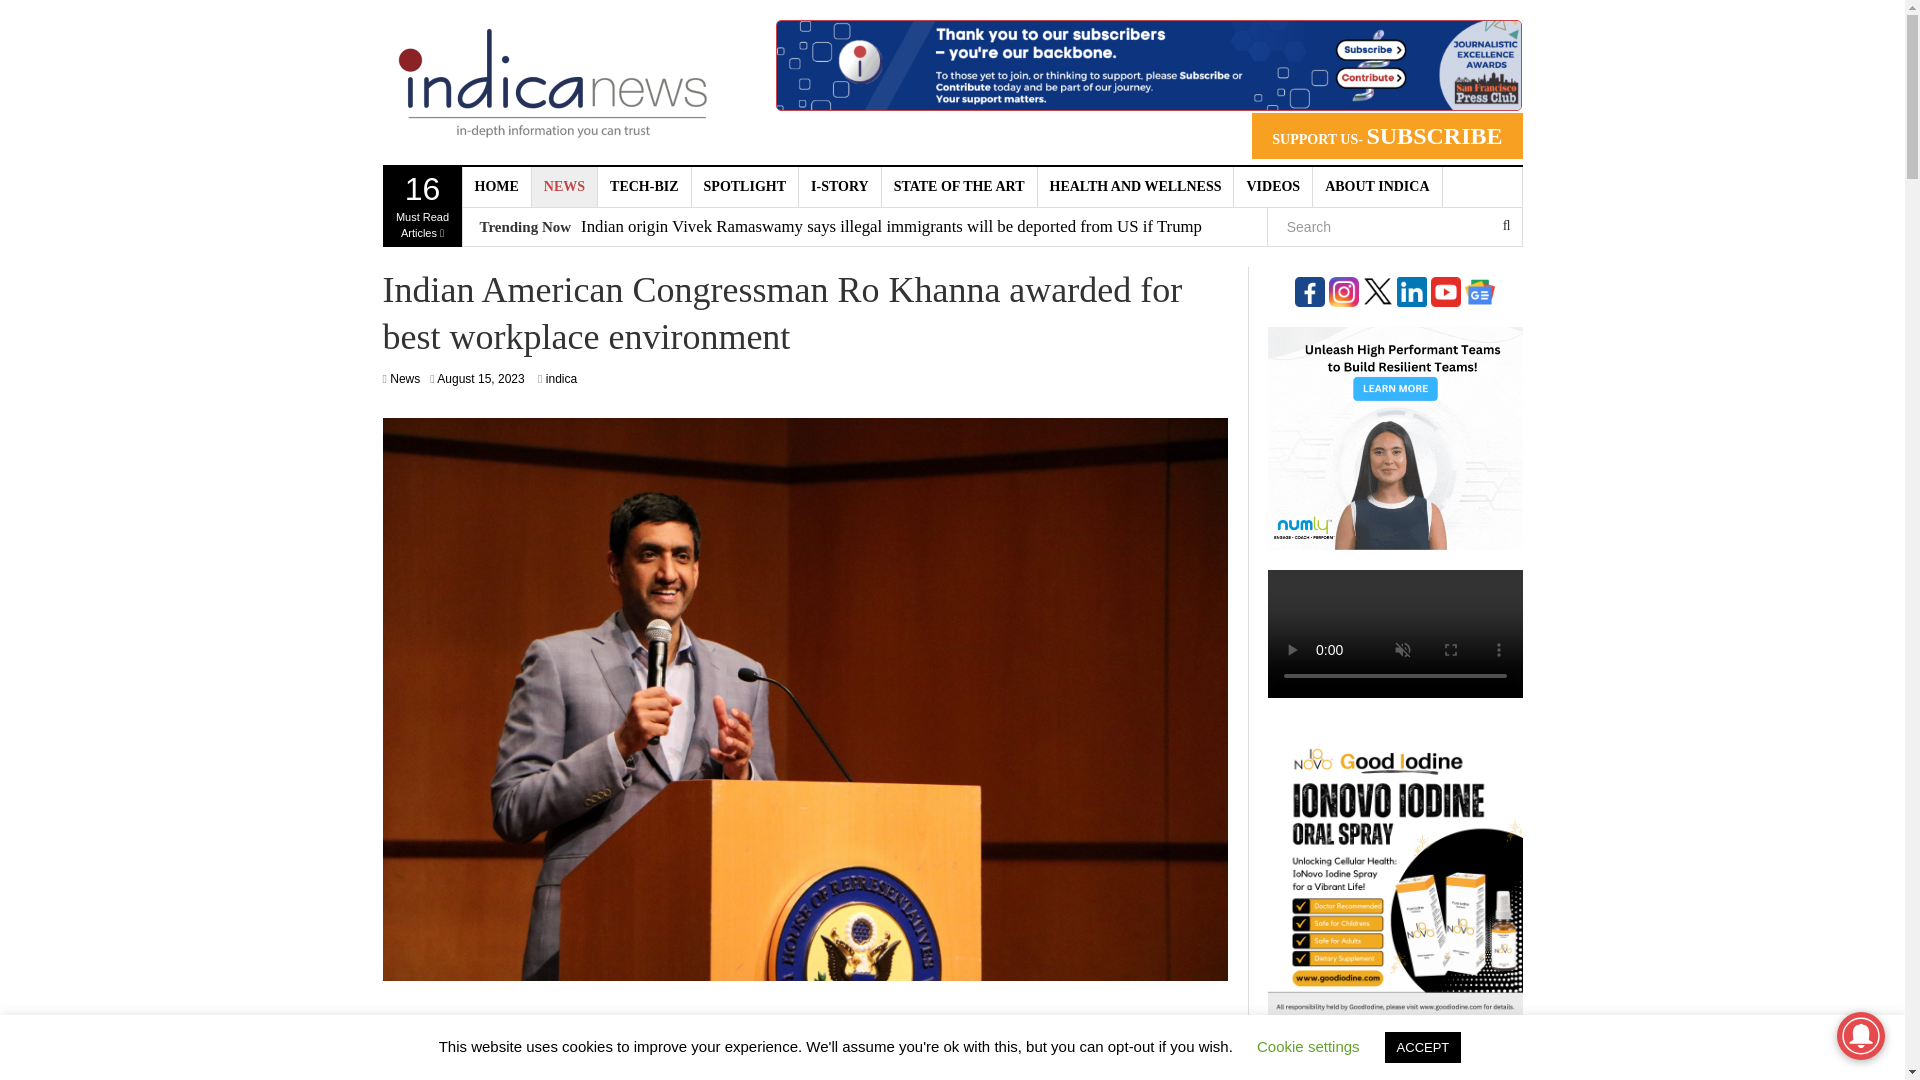 The image size is (1920, 1080). What do you see at coordinates (1274, 187) in the screenshot?
I see `VIDEOS` at bounding box center [1274, 187].